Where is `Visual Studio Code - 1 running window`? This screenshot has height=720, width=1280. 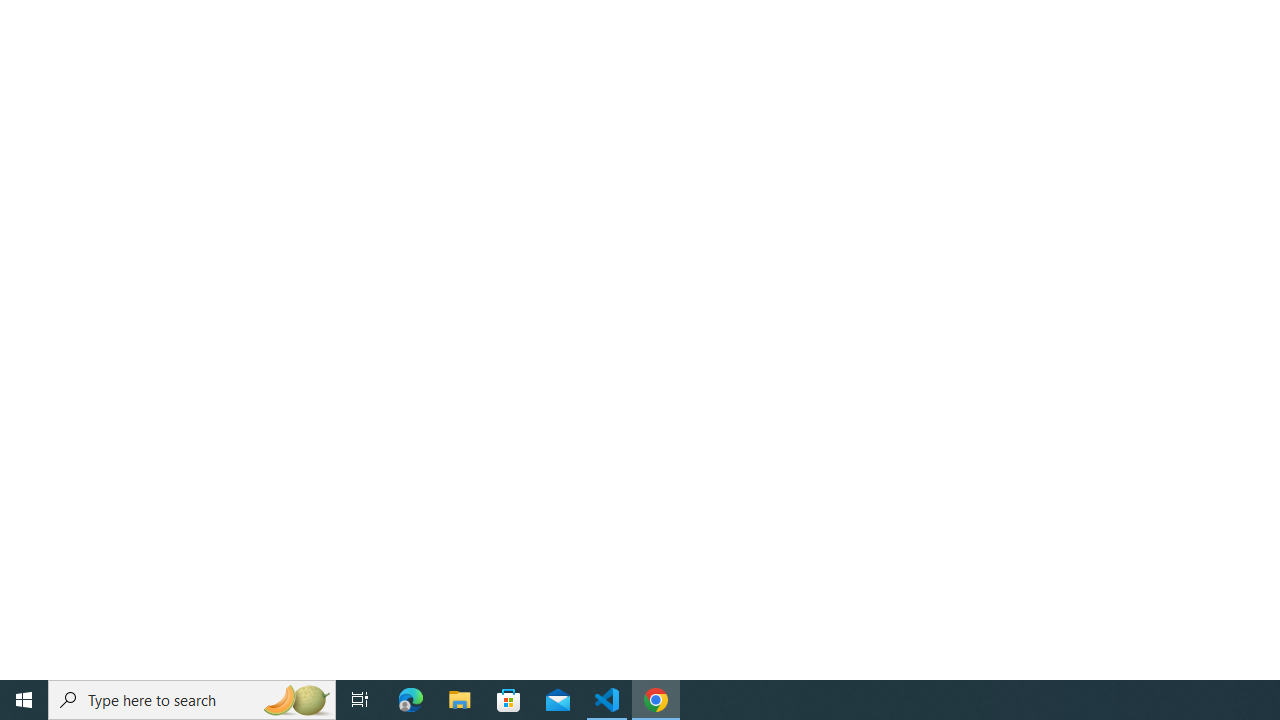
Visual Studio Code - 1 running window is located at coordinates (607, 700).